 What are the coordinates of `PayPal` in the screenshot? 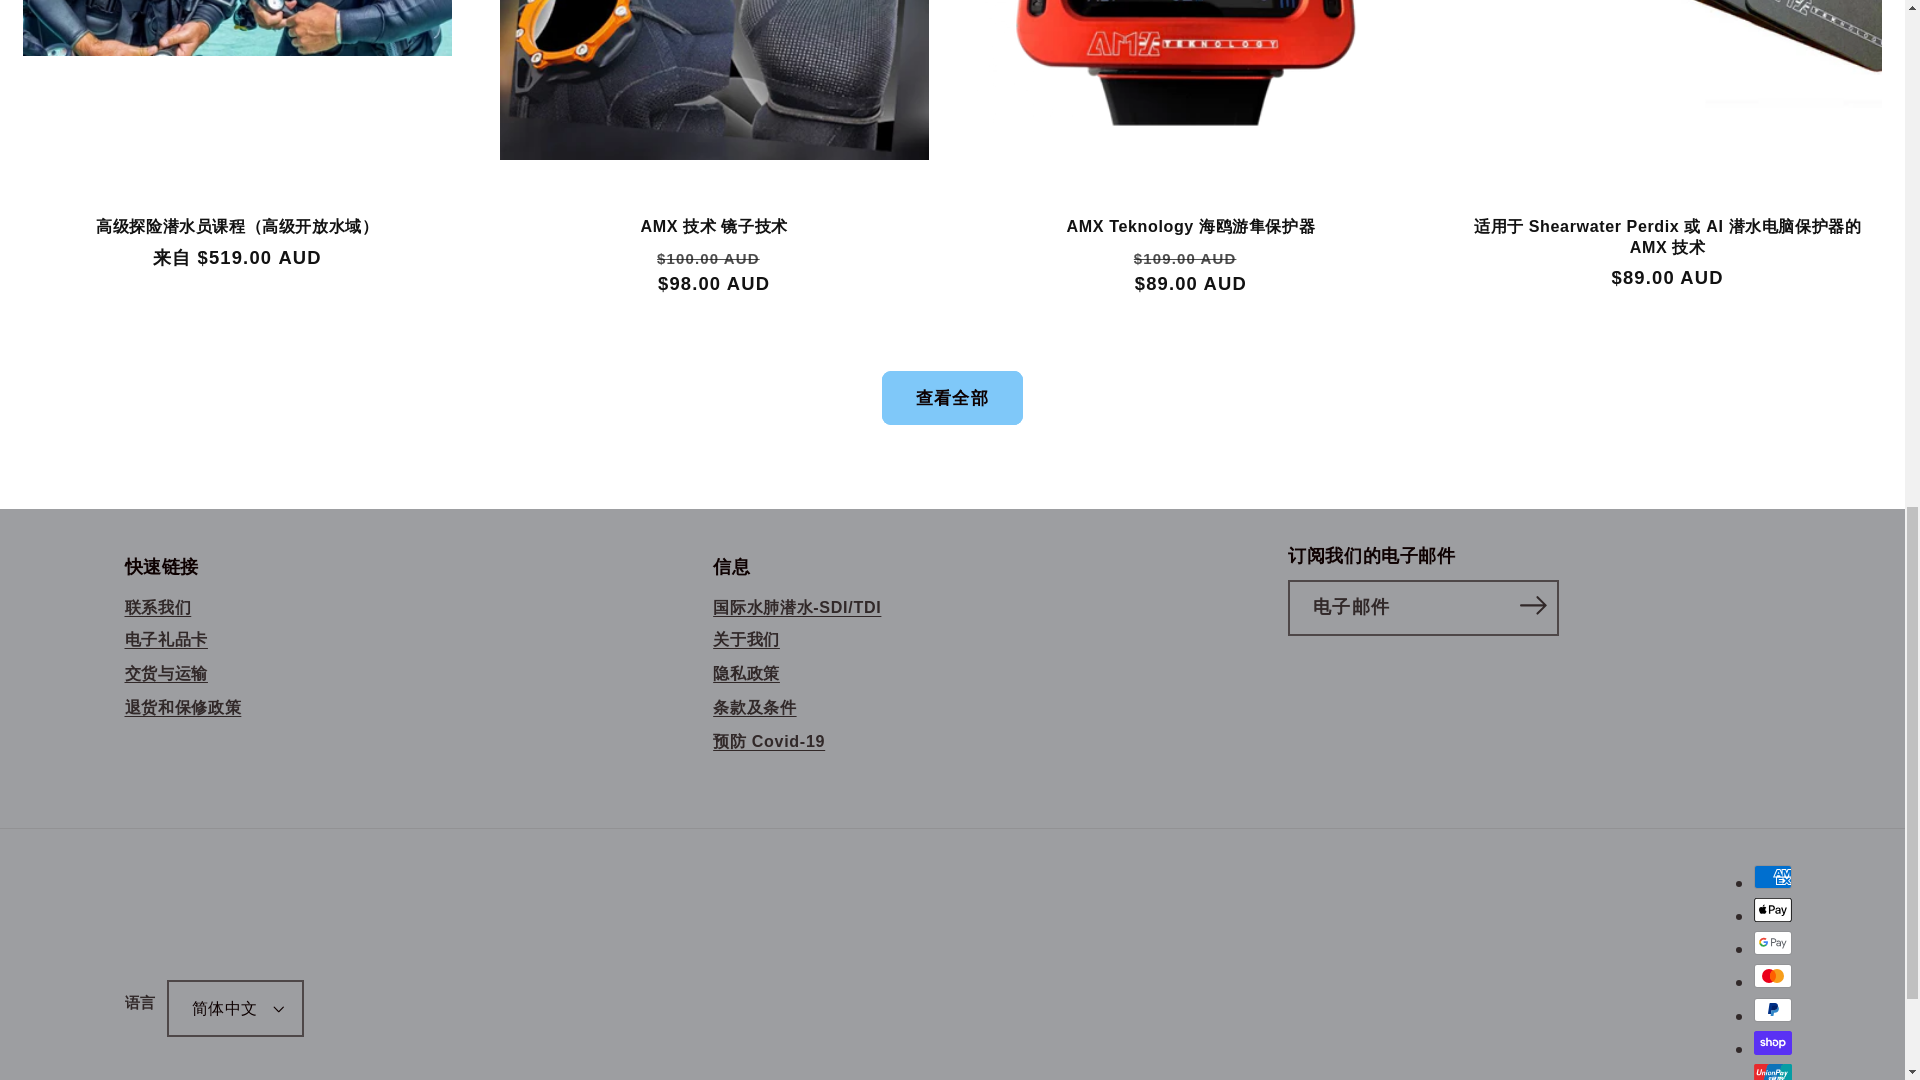 It's located at (1772, 1009).